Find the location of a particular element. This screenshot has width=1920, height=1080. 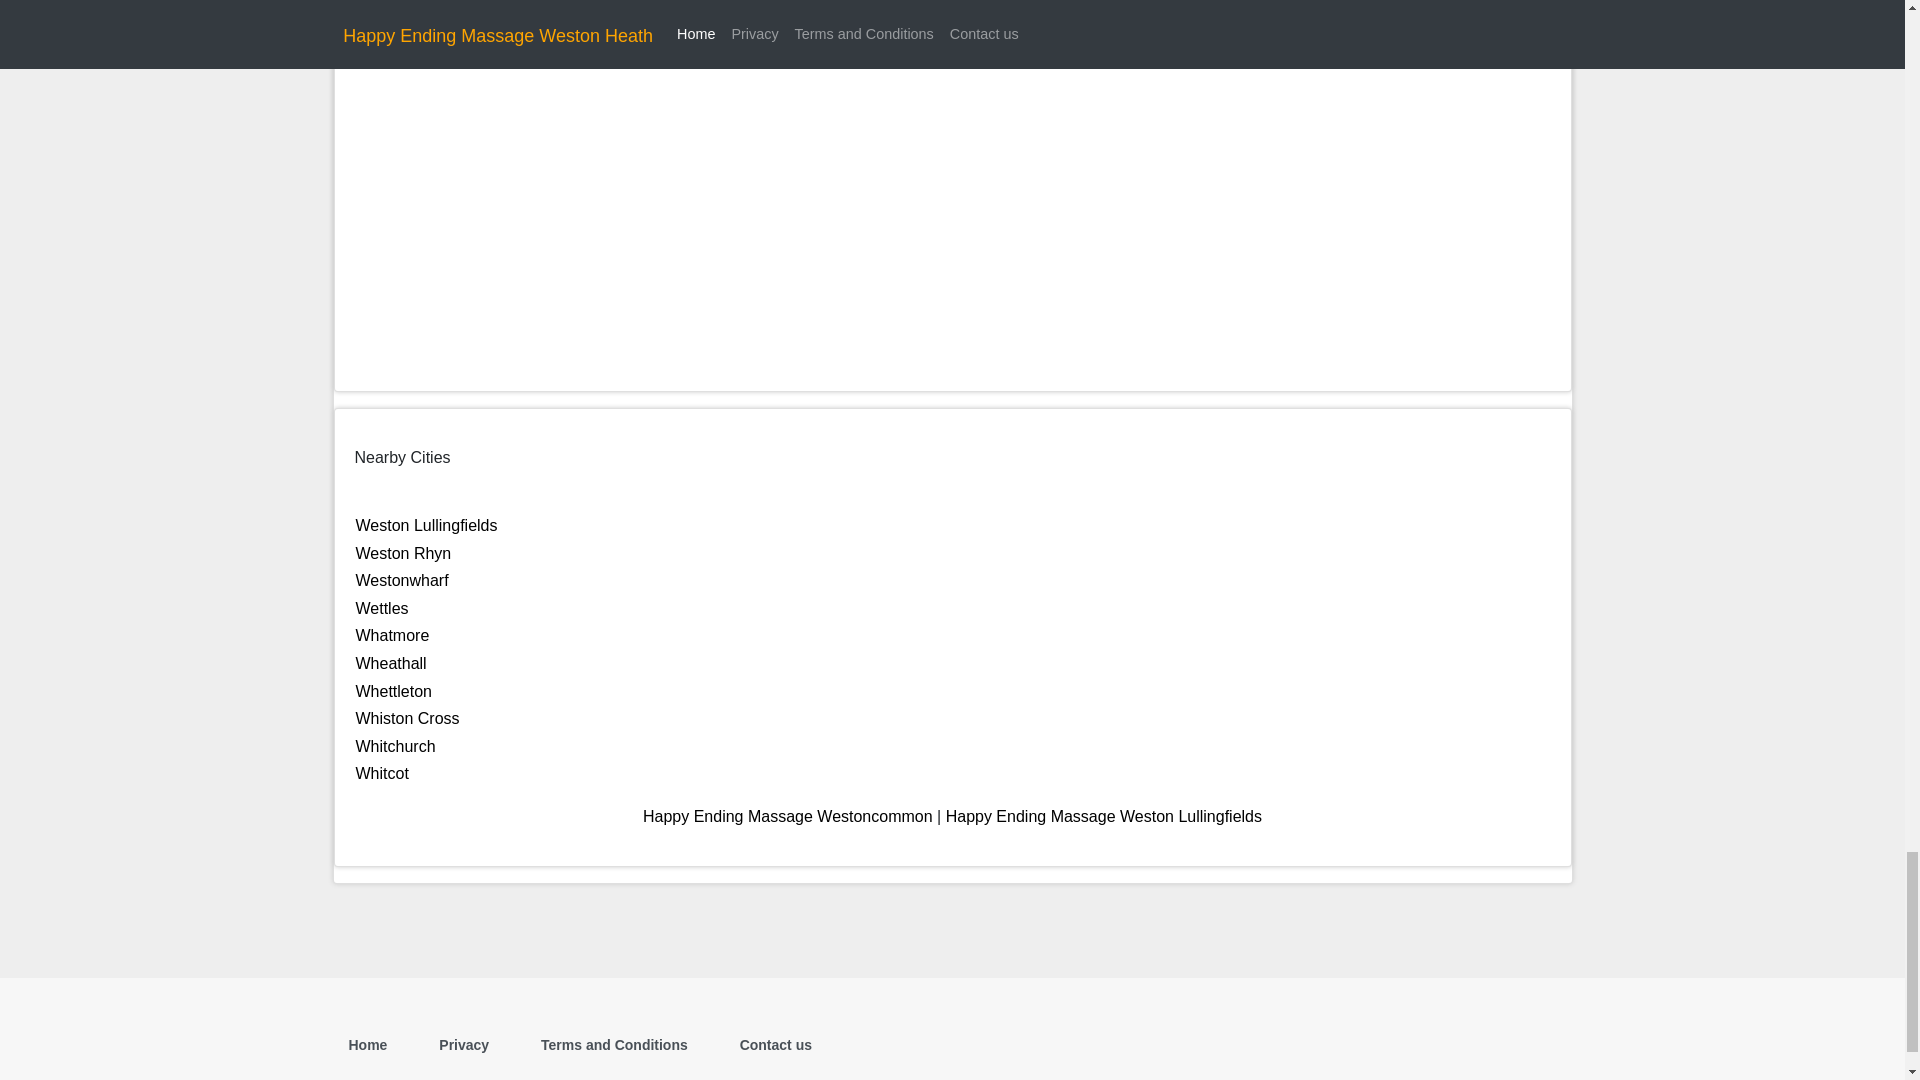

Weston Rhyn is located at coordinates (403, 553).